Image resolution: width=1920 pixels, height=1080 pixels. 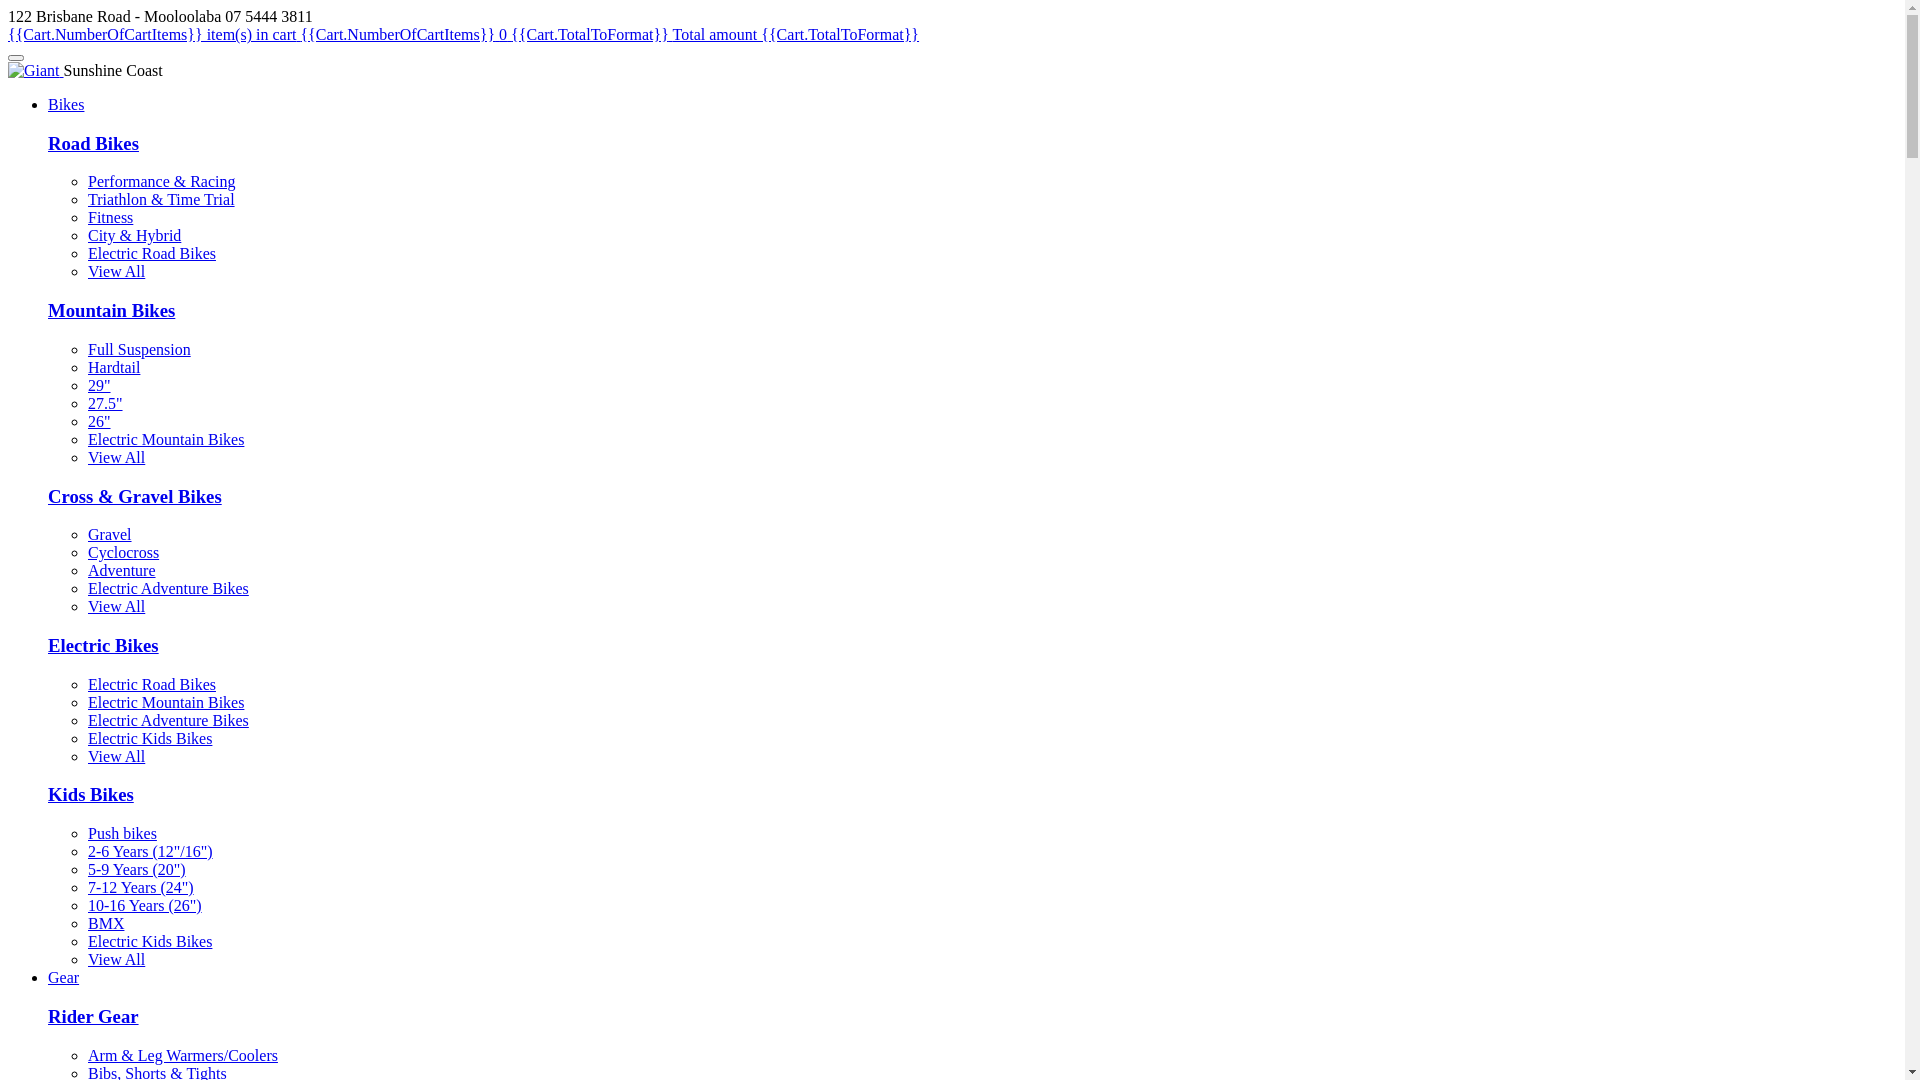 What do you see at coordinates (124, 552) in the screenshot?
I see `Cyclocross` at bounding box center [124, 552].